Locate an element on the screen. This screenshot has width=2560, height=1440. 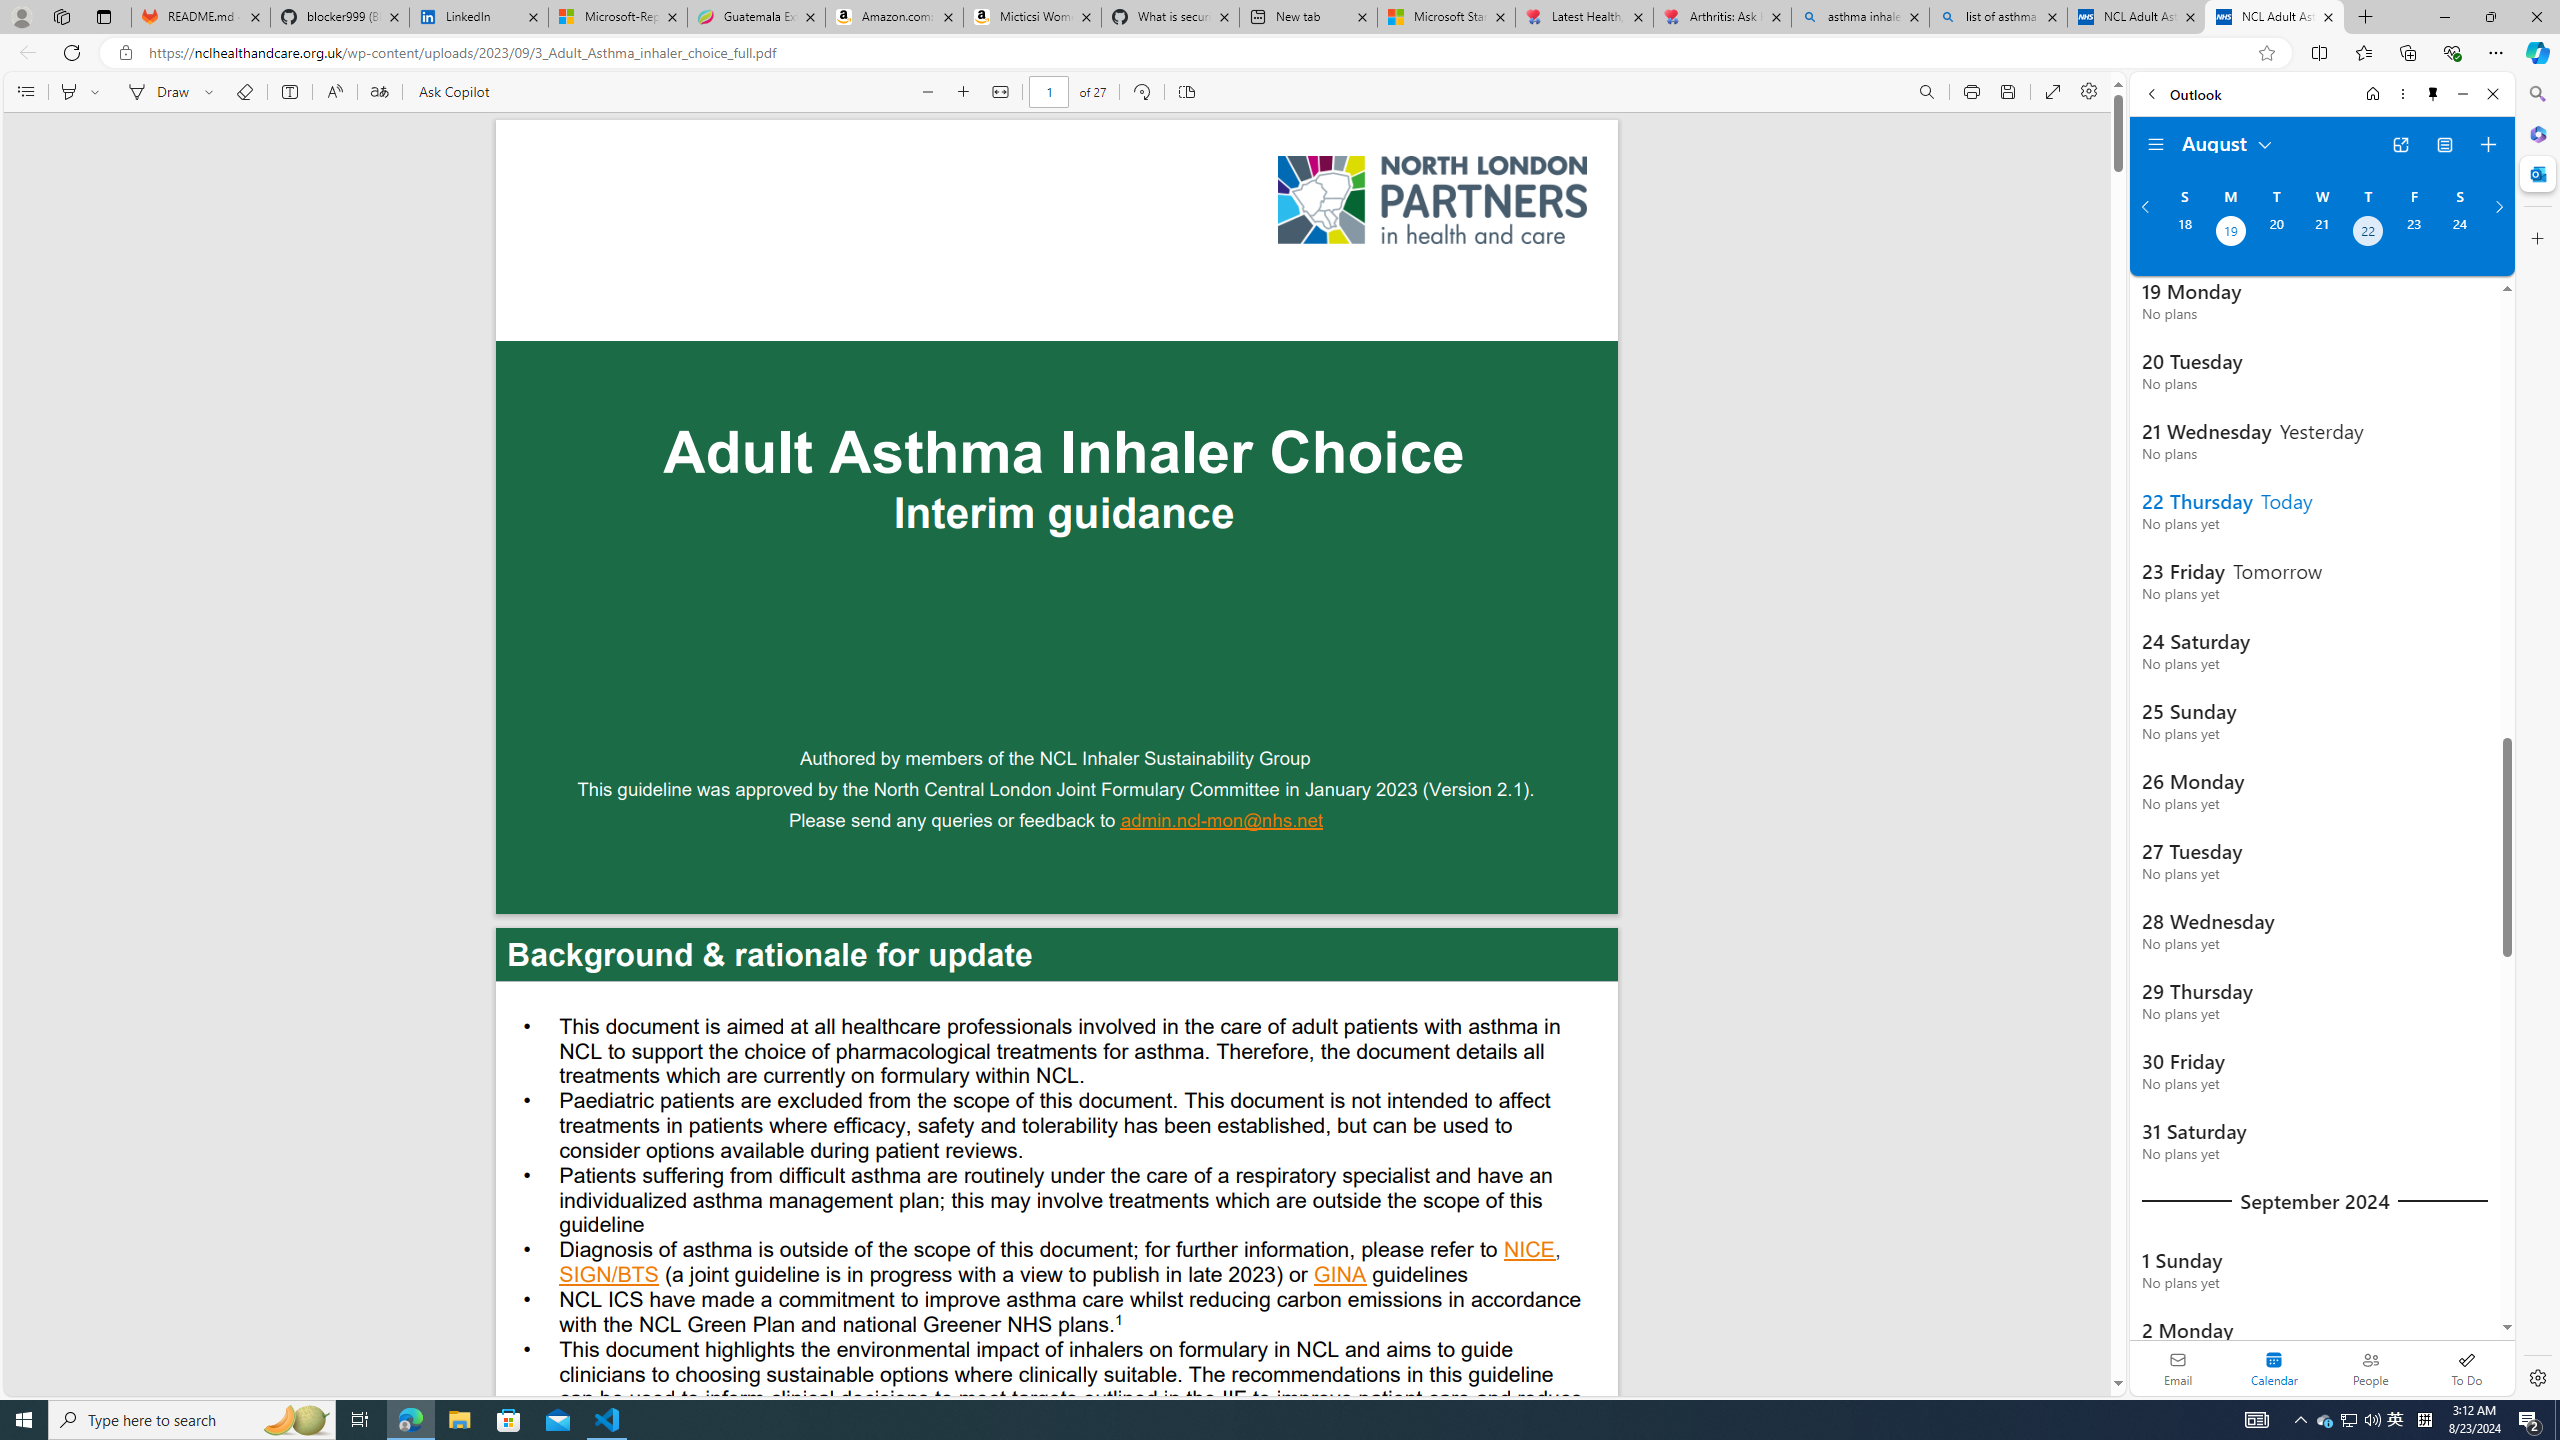
Enter PDF full screen is located at coordinates (2053, 92).